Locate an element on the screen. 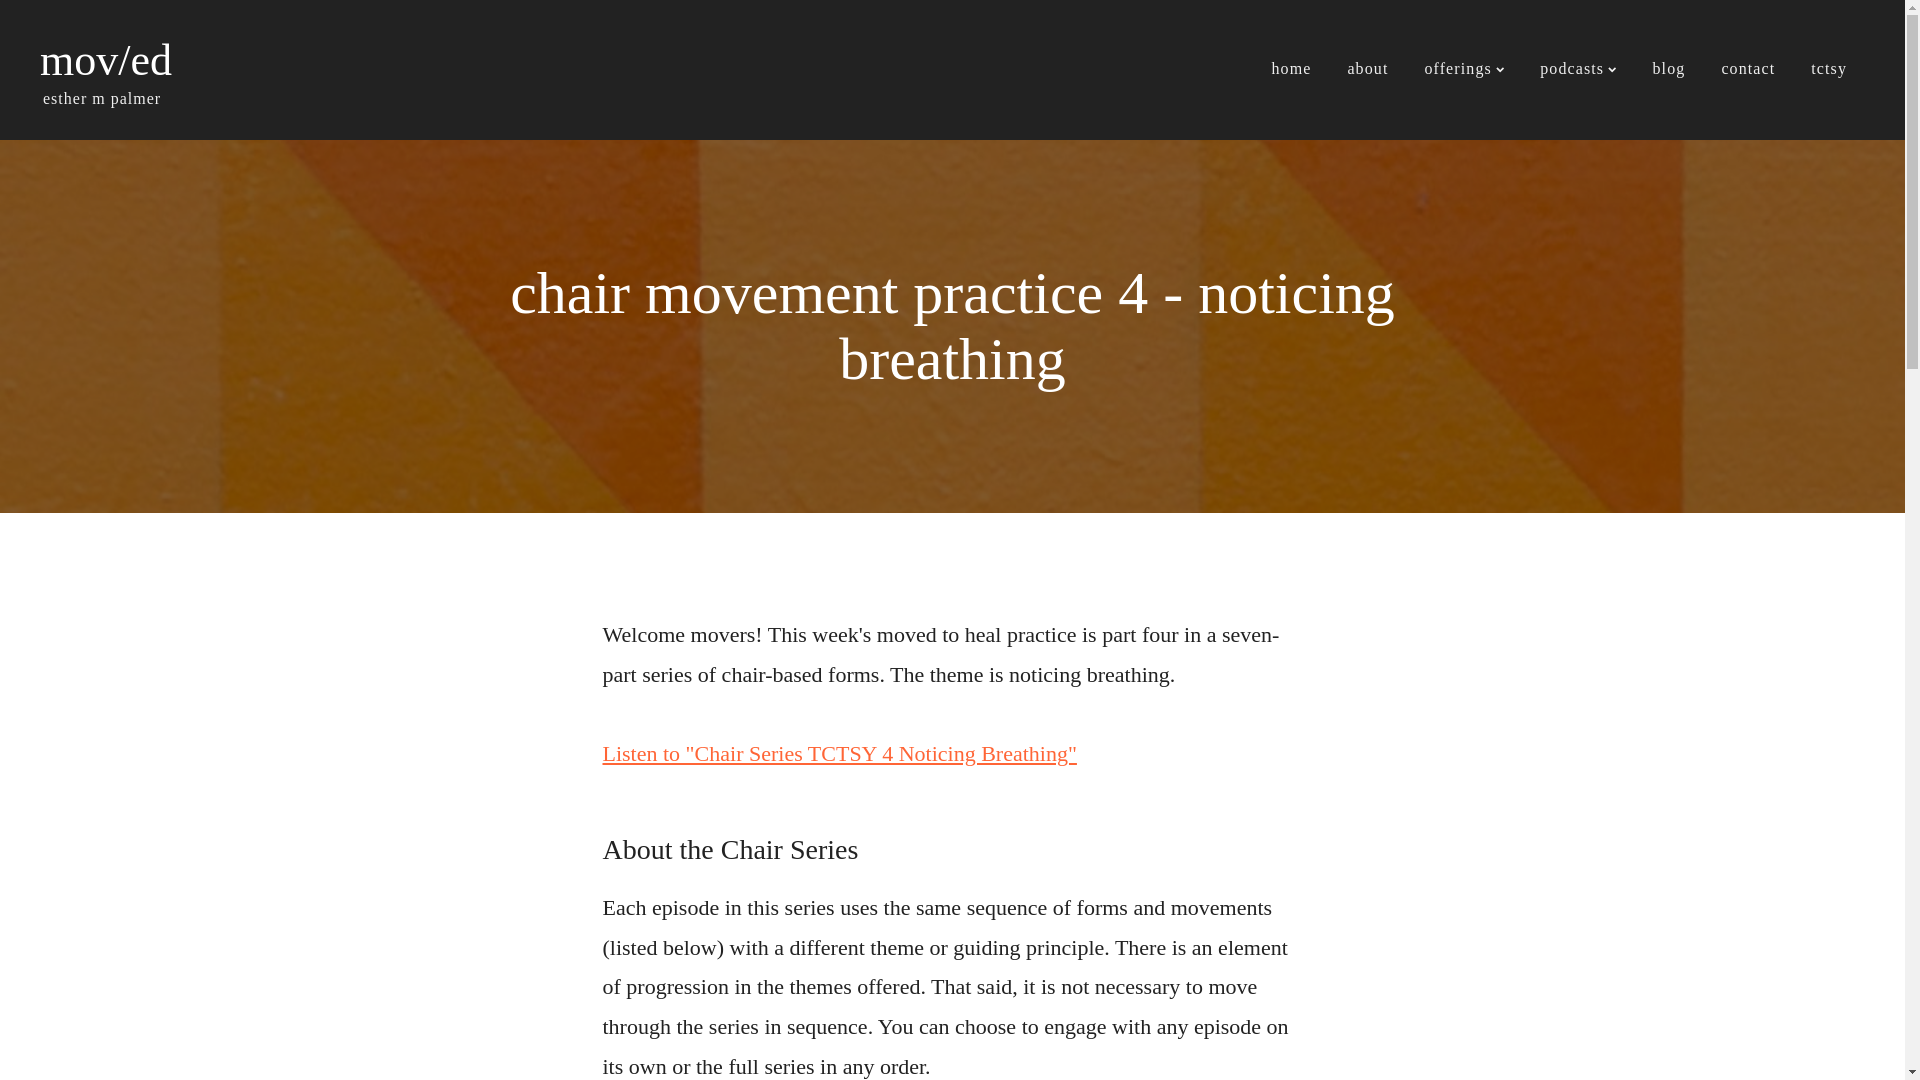 The width and height of the screenshot is (1920, 1080). contact is located at coordinates (1748, 70).